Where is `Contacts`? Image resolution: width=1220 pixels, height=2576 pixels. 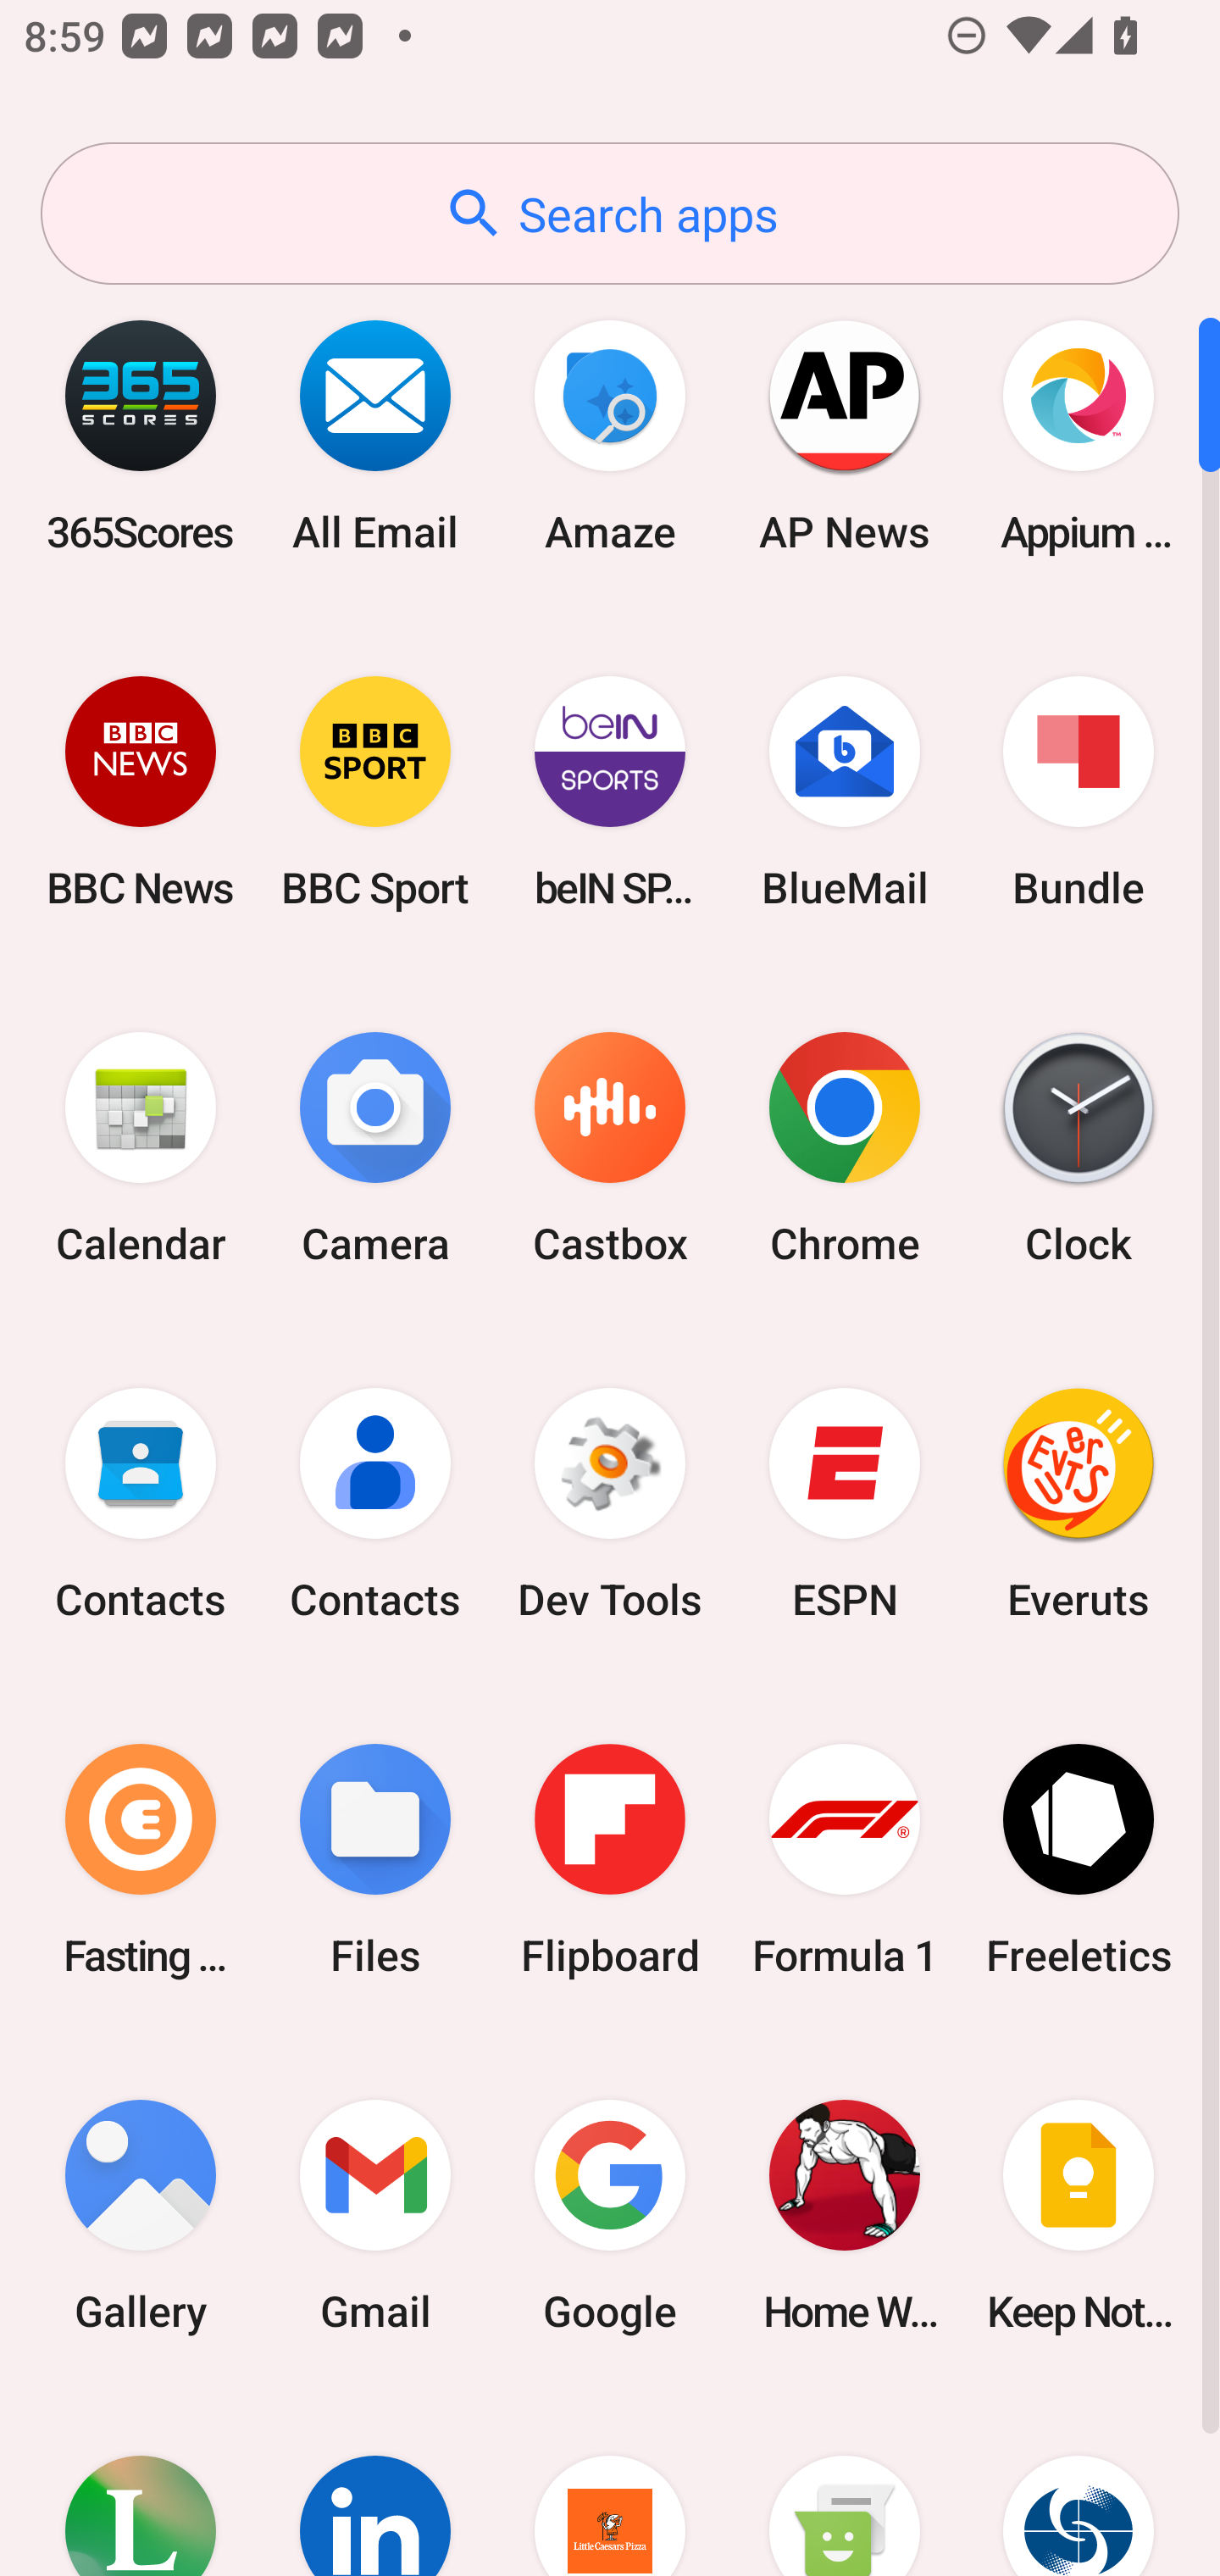 Contacts is located at coordinates (375, 1504).